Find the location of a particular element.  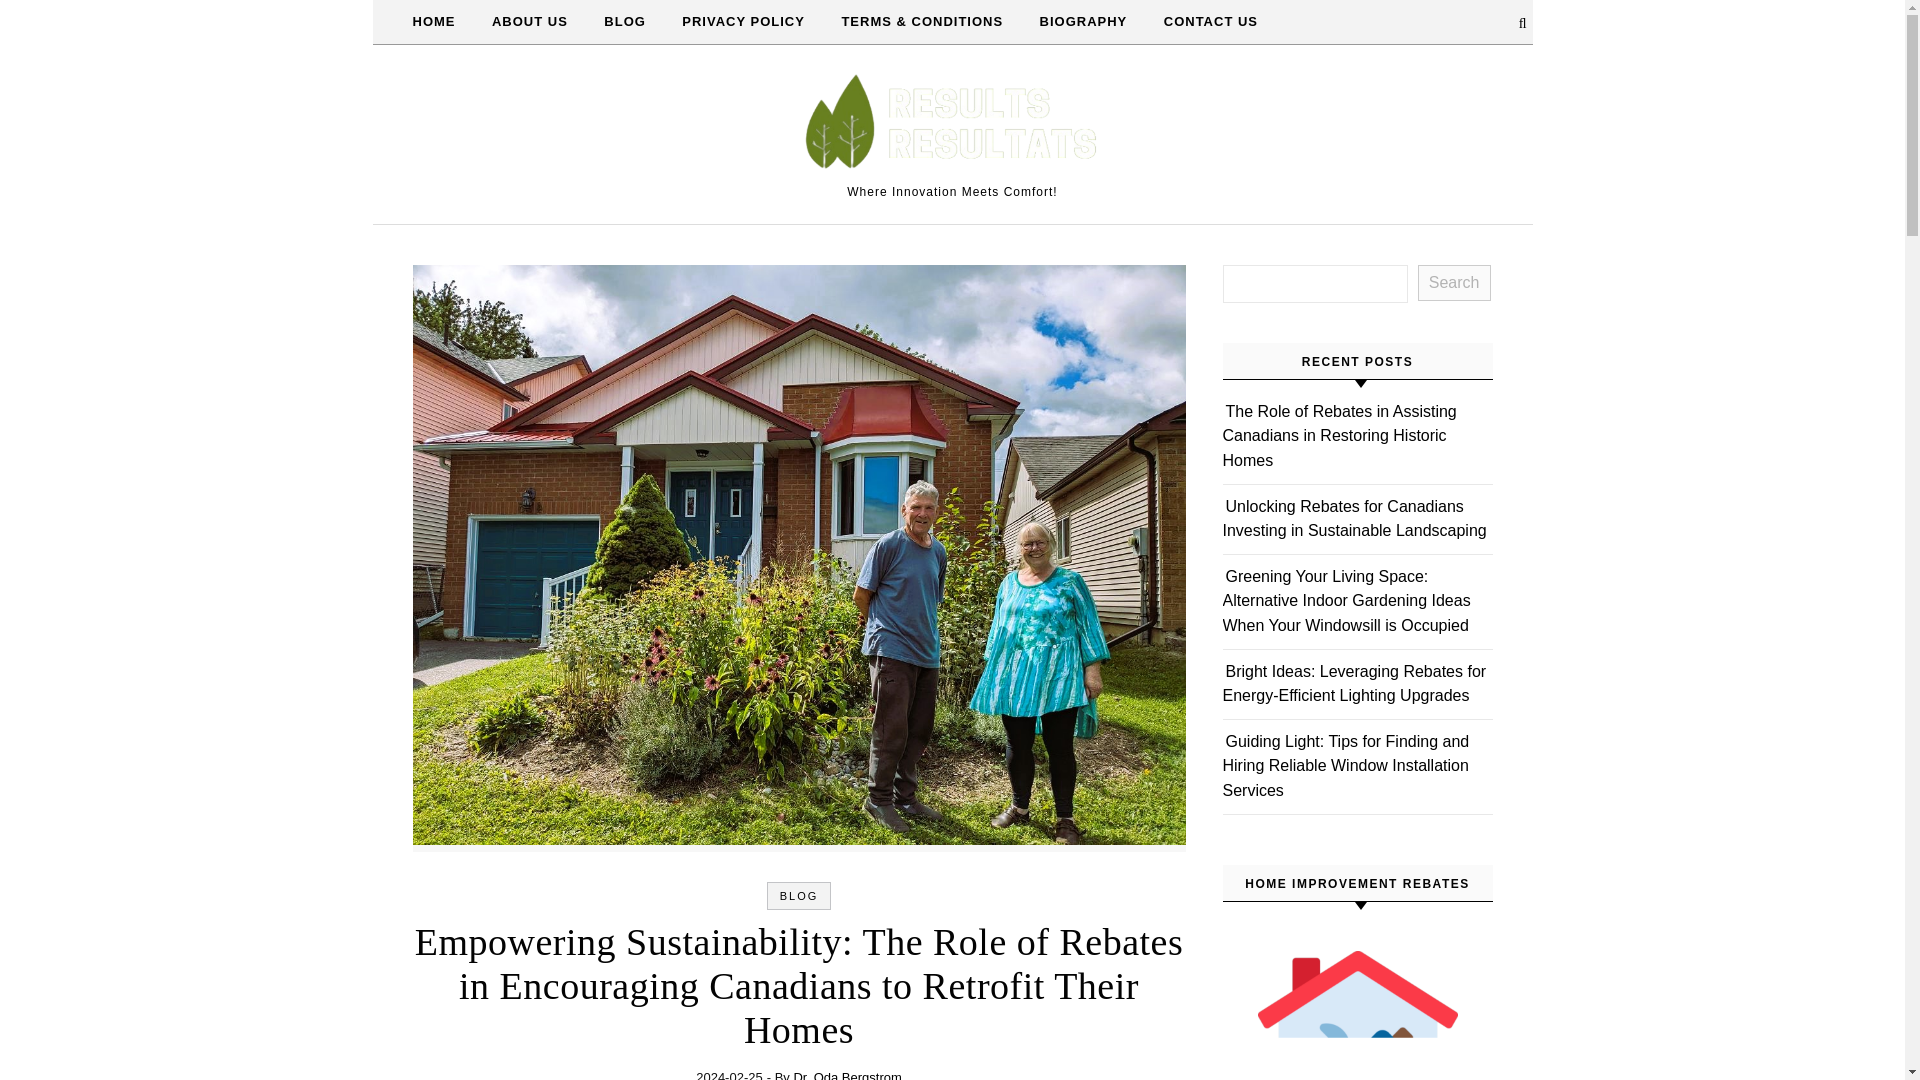

CONTACT US is located at coordinates (1202, 22).